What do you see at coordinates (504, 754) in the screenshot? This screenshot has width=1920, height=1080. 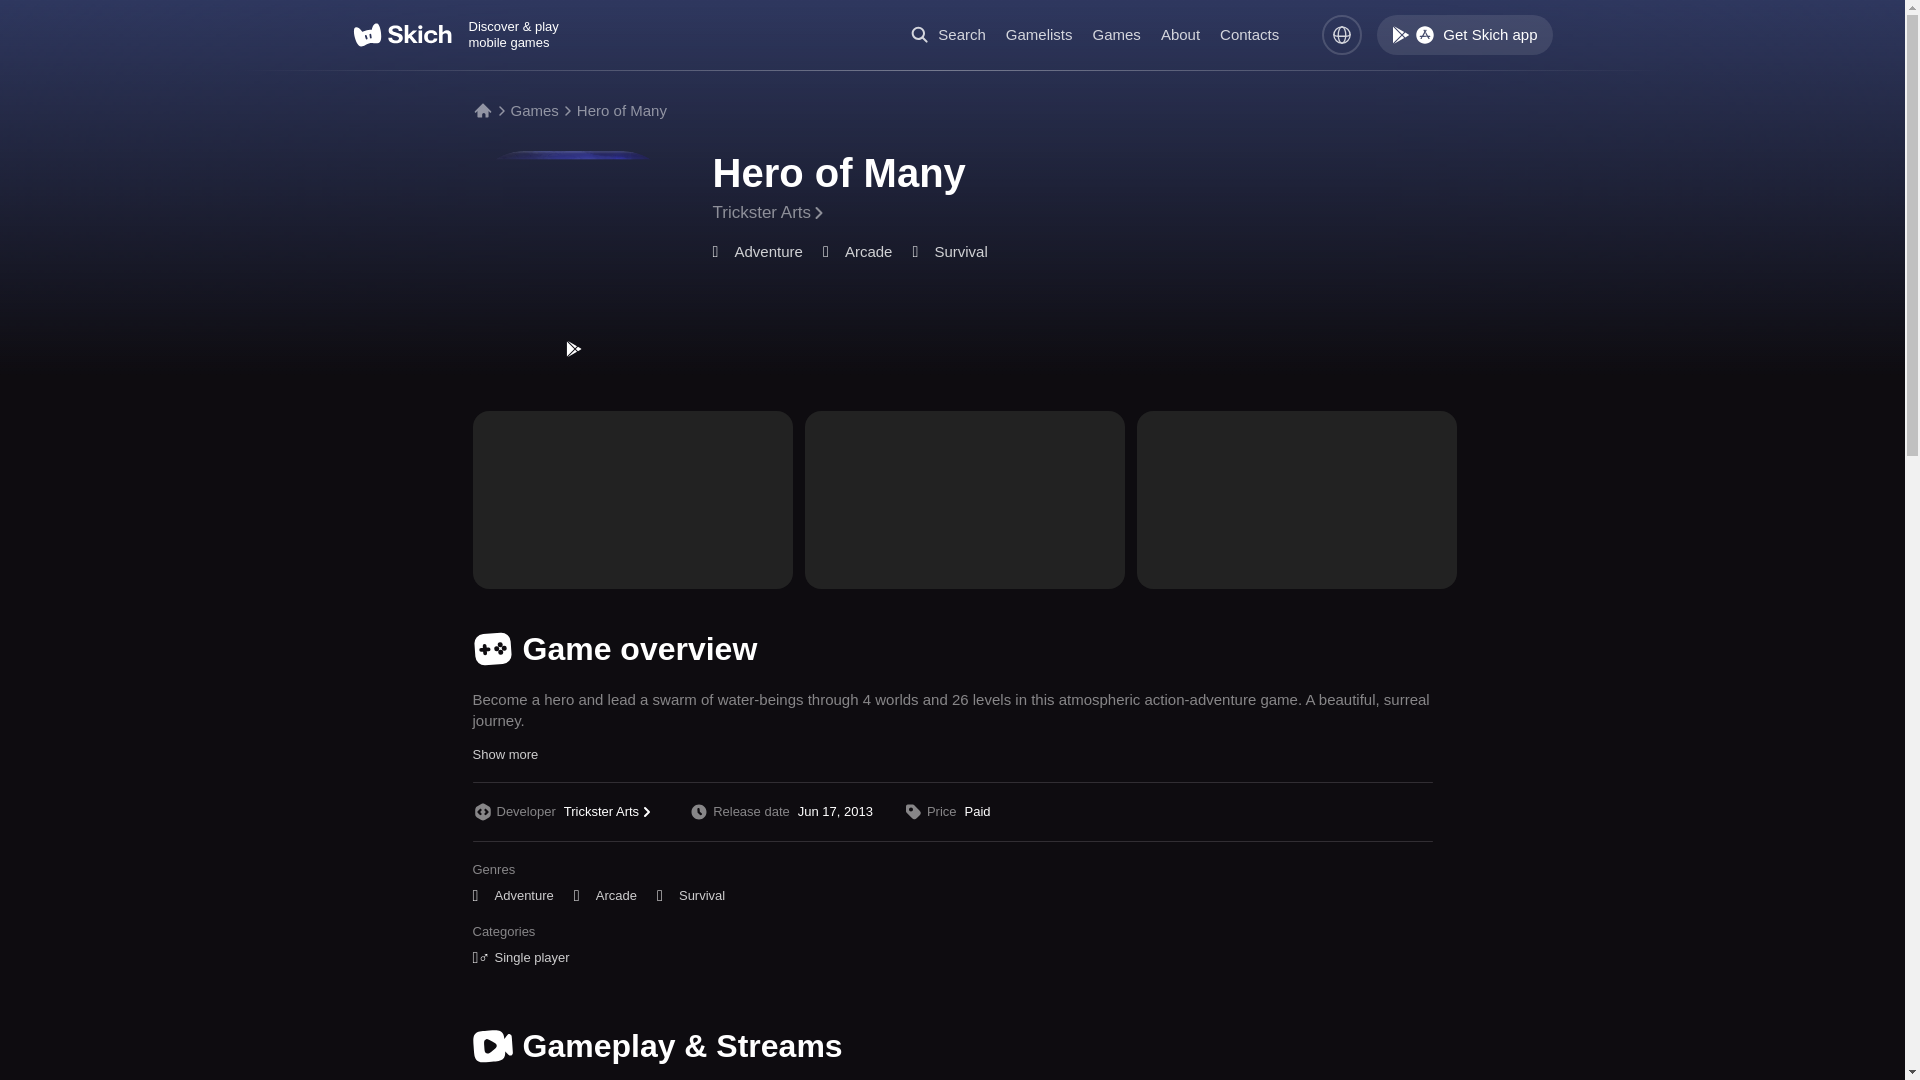 I see `Show more` at bounding box center [504, 754].